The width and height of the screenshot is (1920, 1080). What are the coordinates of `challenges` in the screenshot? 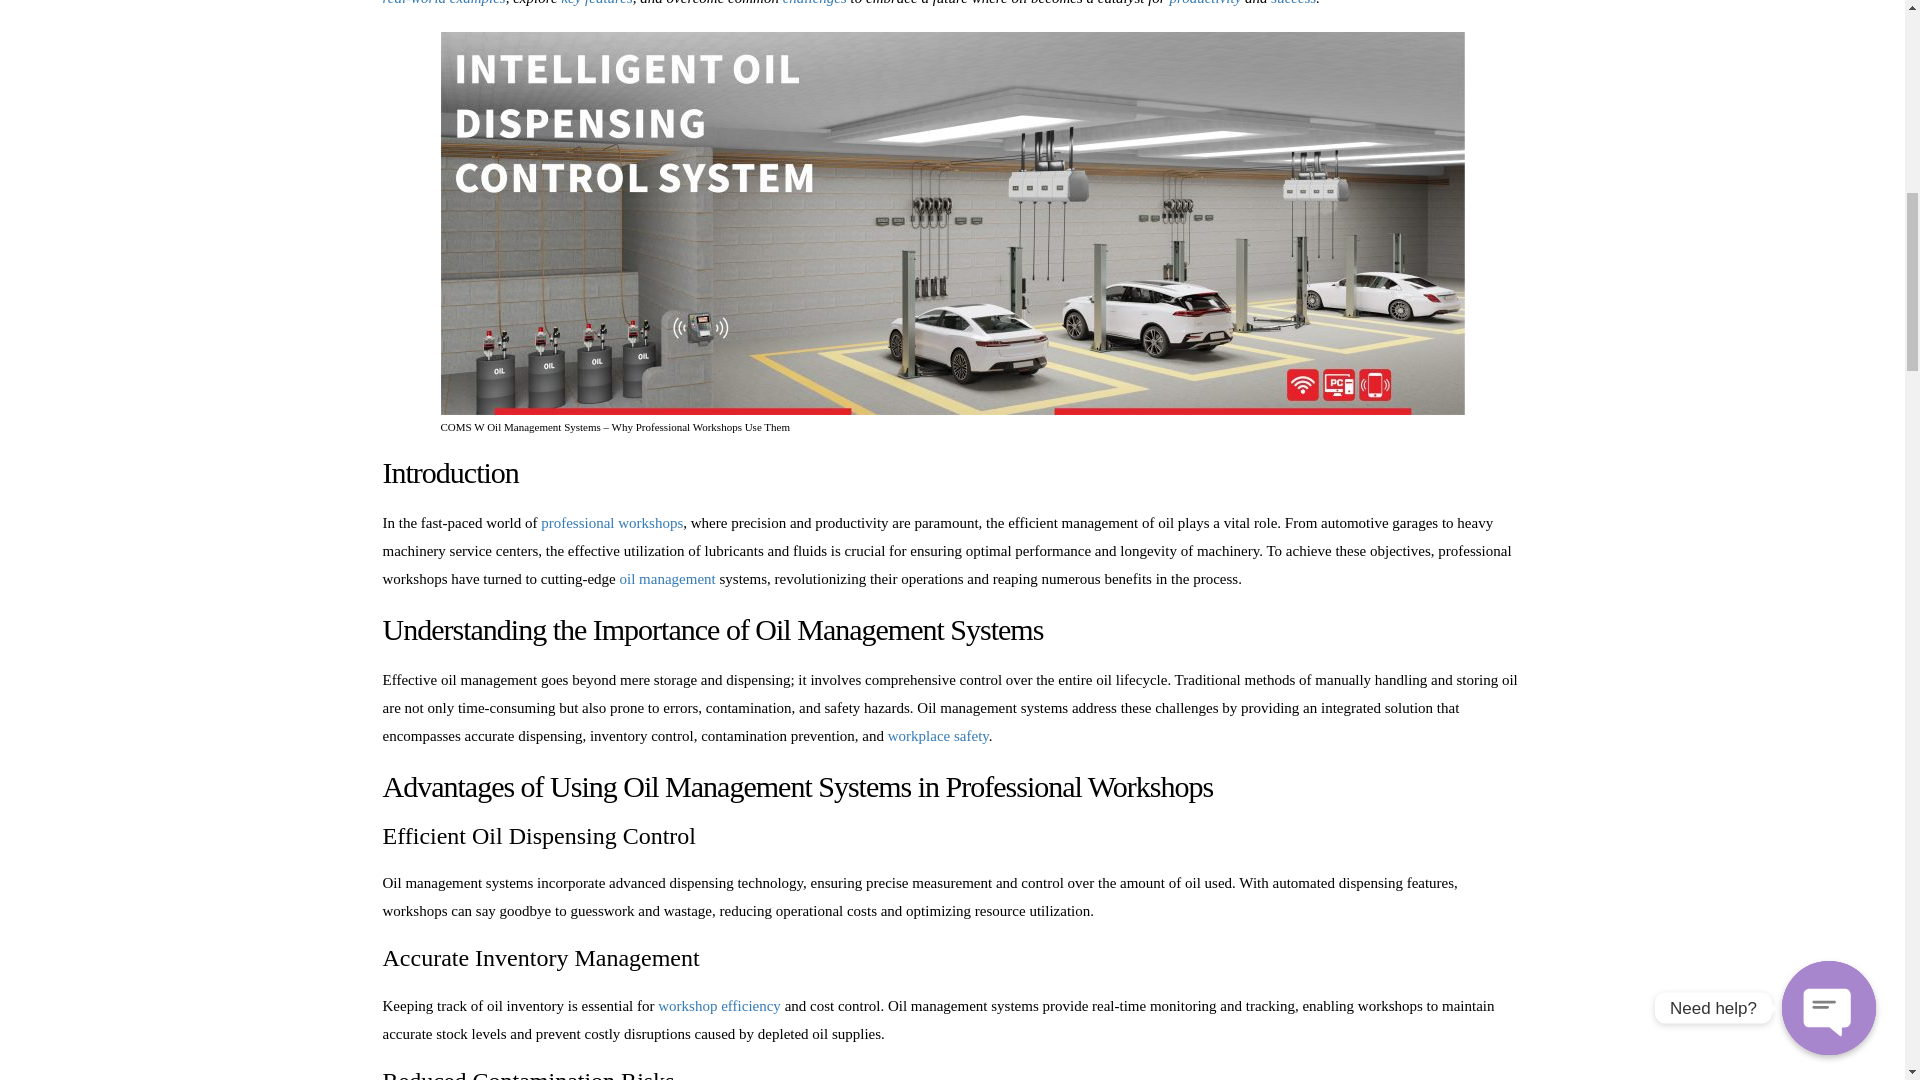 It's located at (814, 3).